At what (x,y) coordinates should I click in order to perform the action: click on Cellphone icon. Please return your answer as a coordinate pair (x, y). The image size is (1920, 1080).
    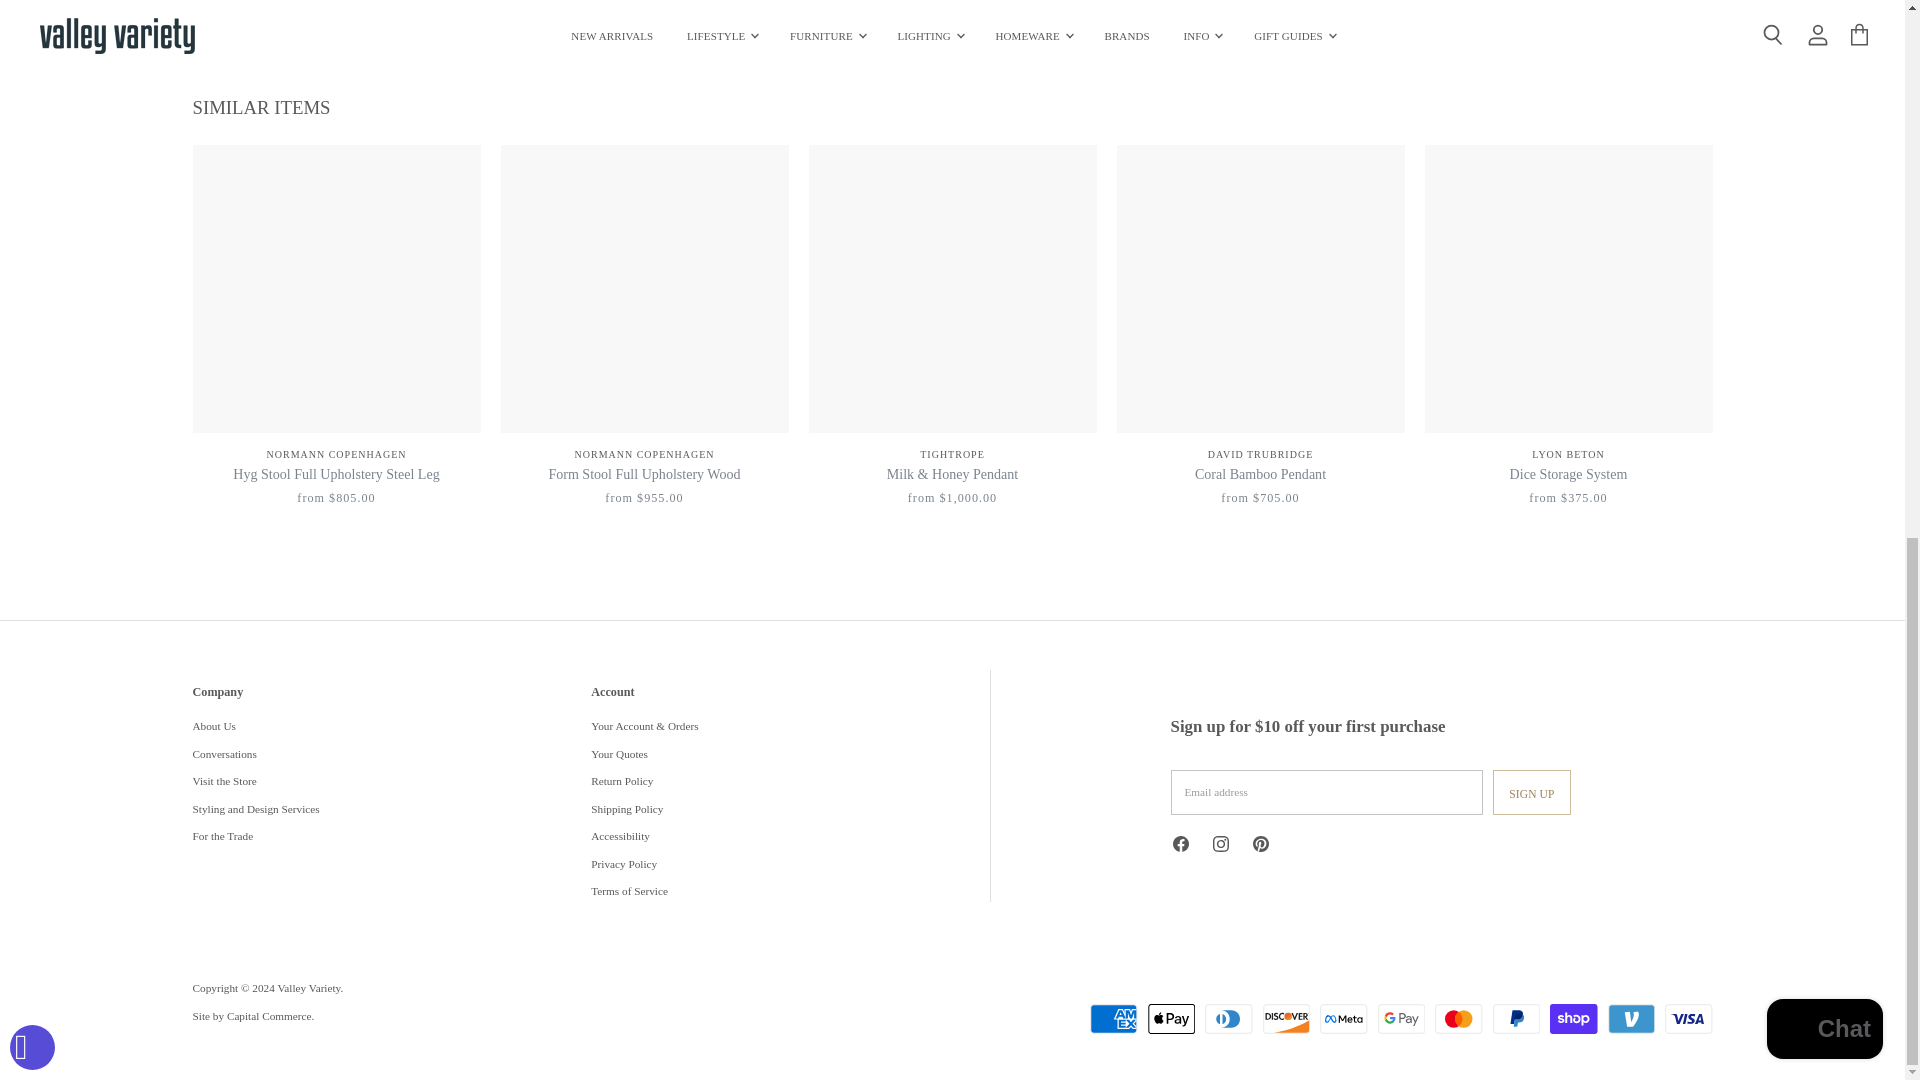
    Looking at the image, I should click on (474, 6).